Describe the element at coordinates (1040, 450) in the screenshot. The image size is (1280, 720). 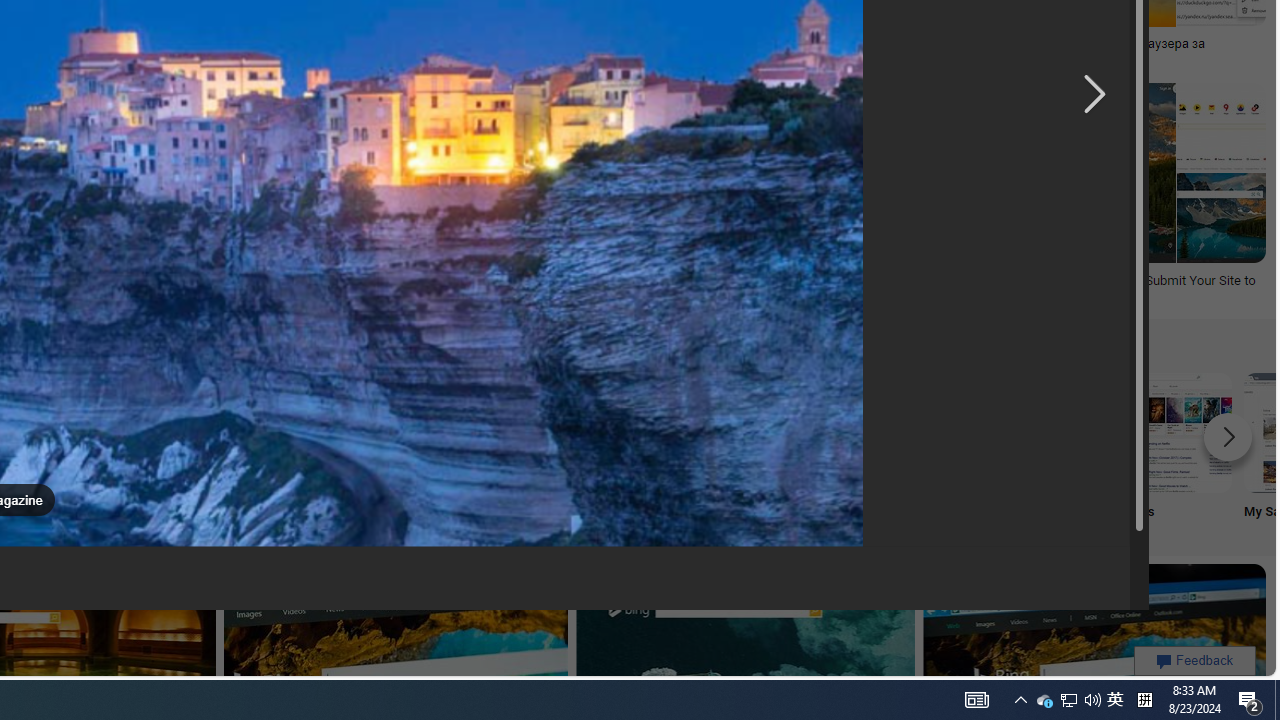
I see `Bing Search Tricks Tricks` at that location.